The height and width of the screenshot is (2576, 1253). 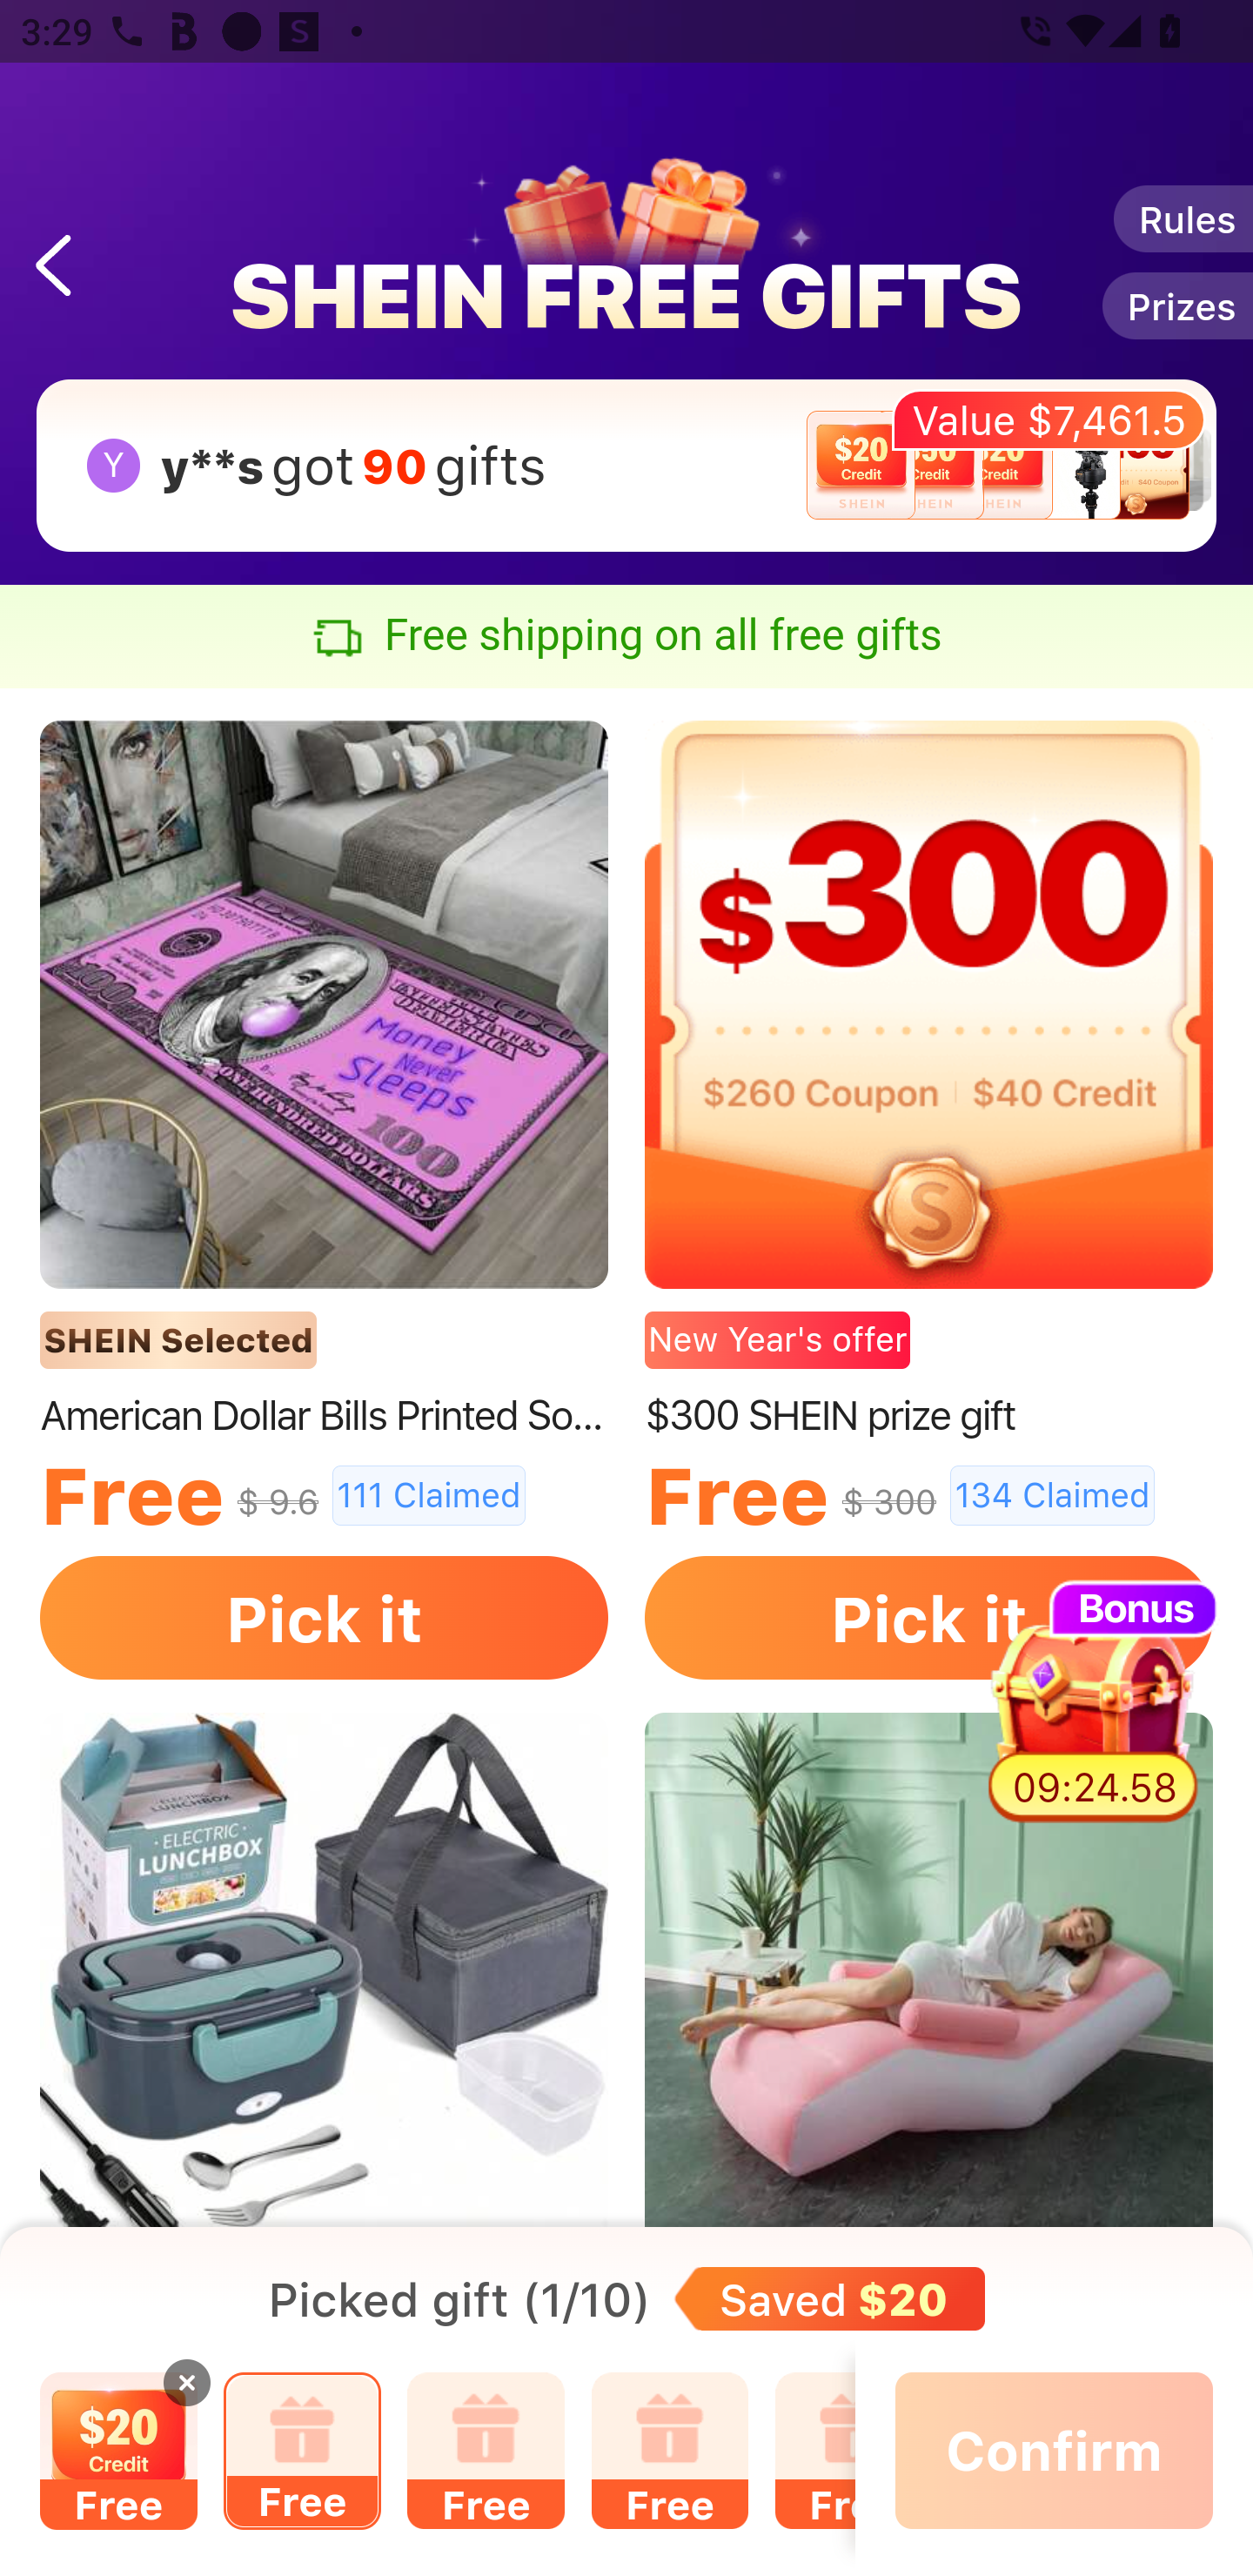 I want to click on Confirm, so click(x=1055, y=2451).